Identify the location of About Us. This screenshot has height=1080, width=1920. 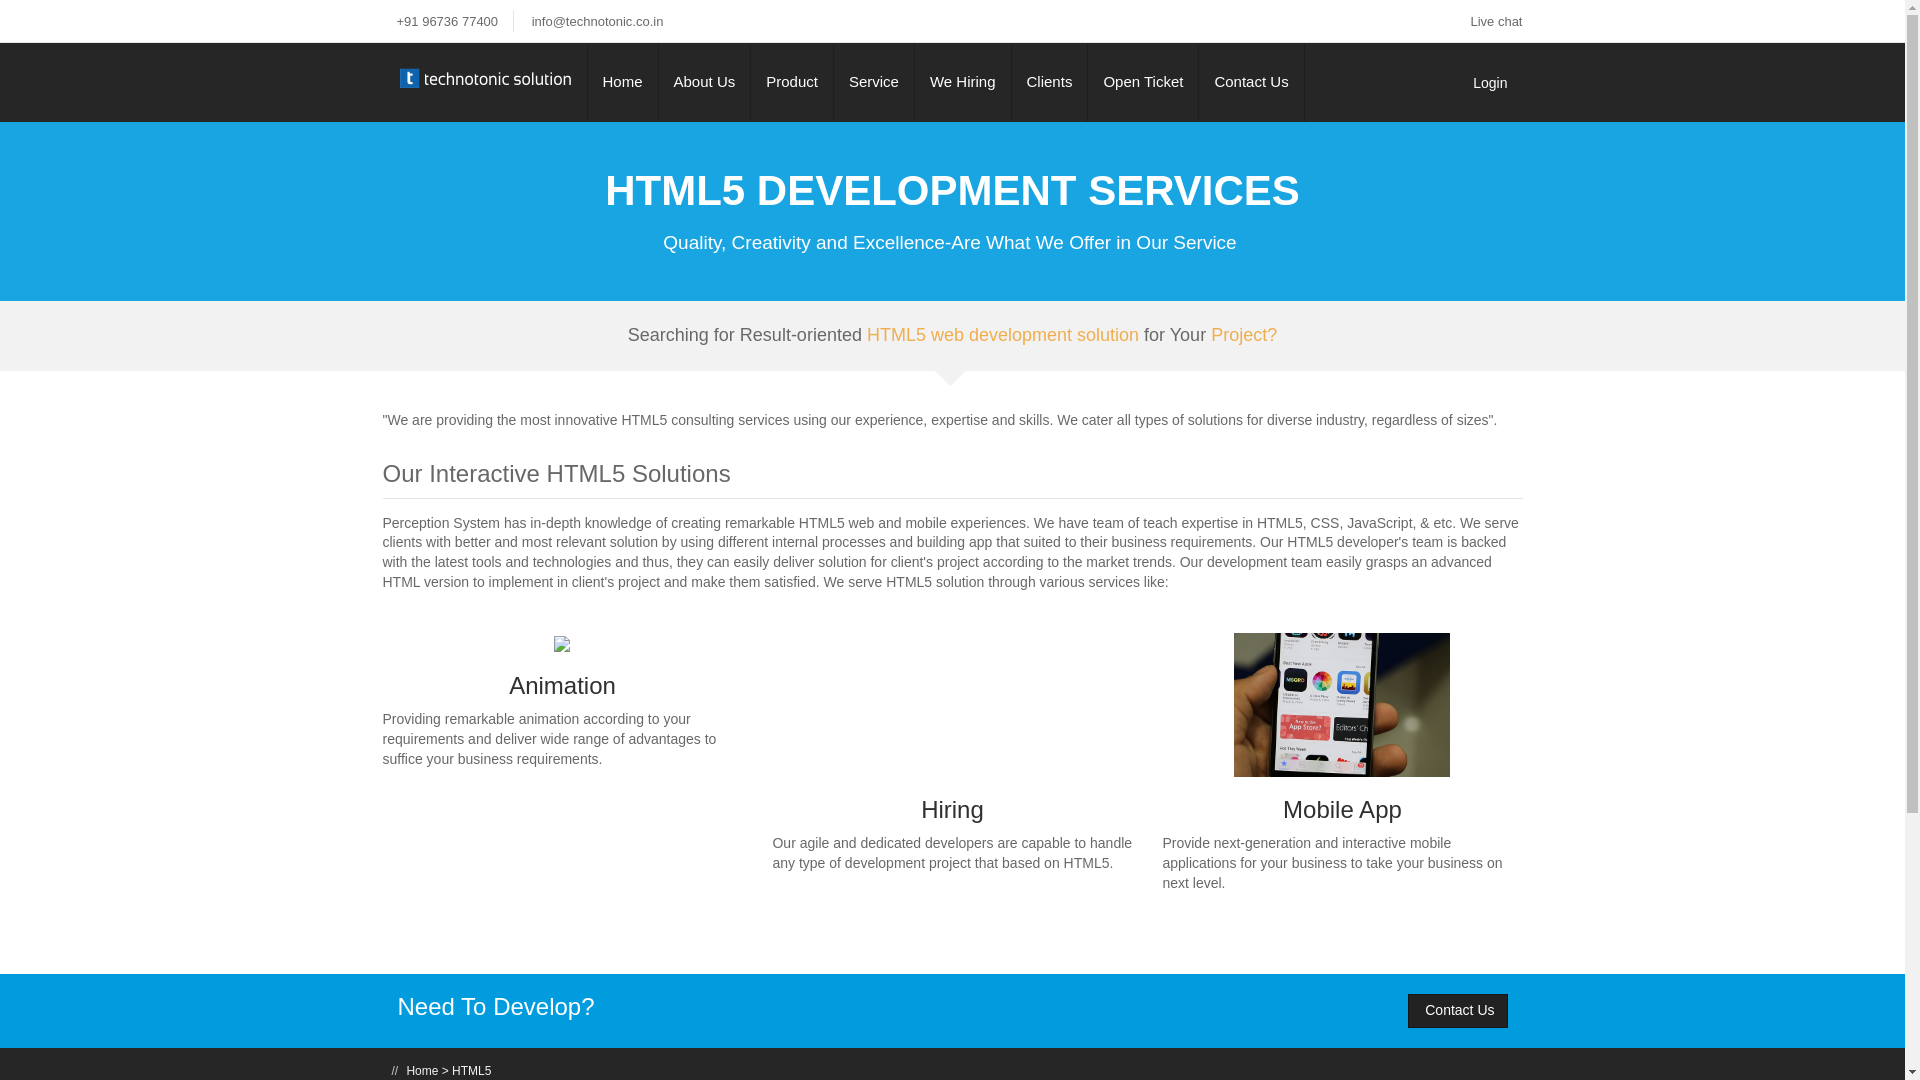
(704, 82).